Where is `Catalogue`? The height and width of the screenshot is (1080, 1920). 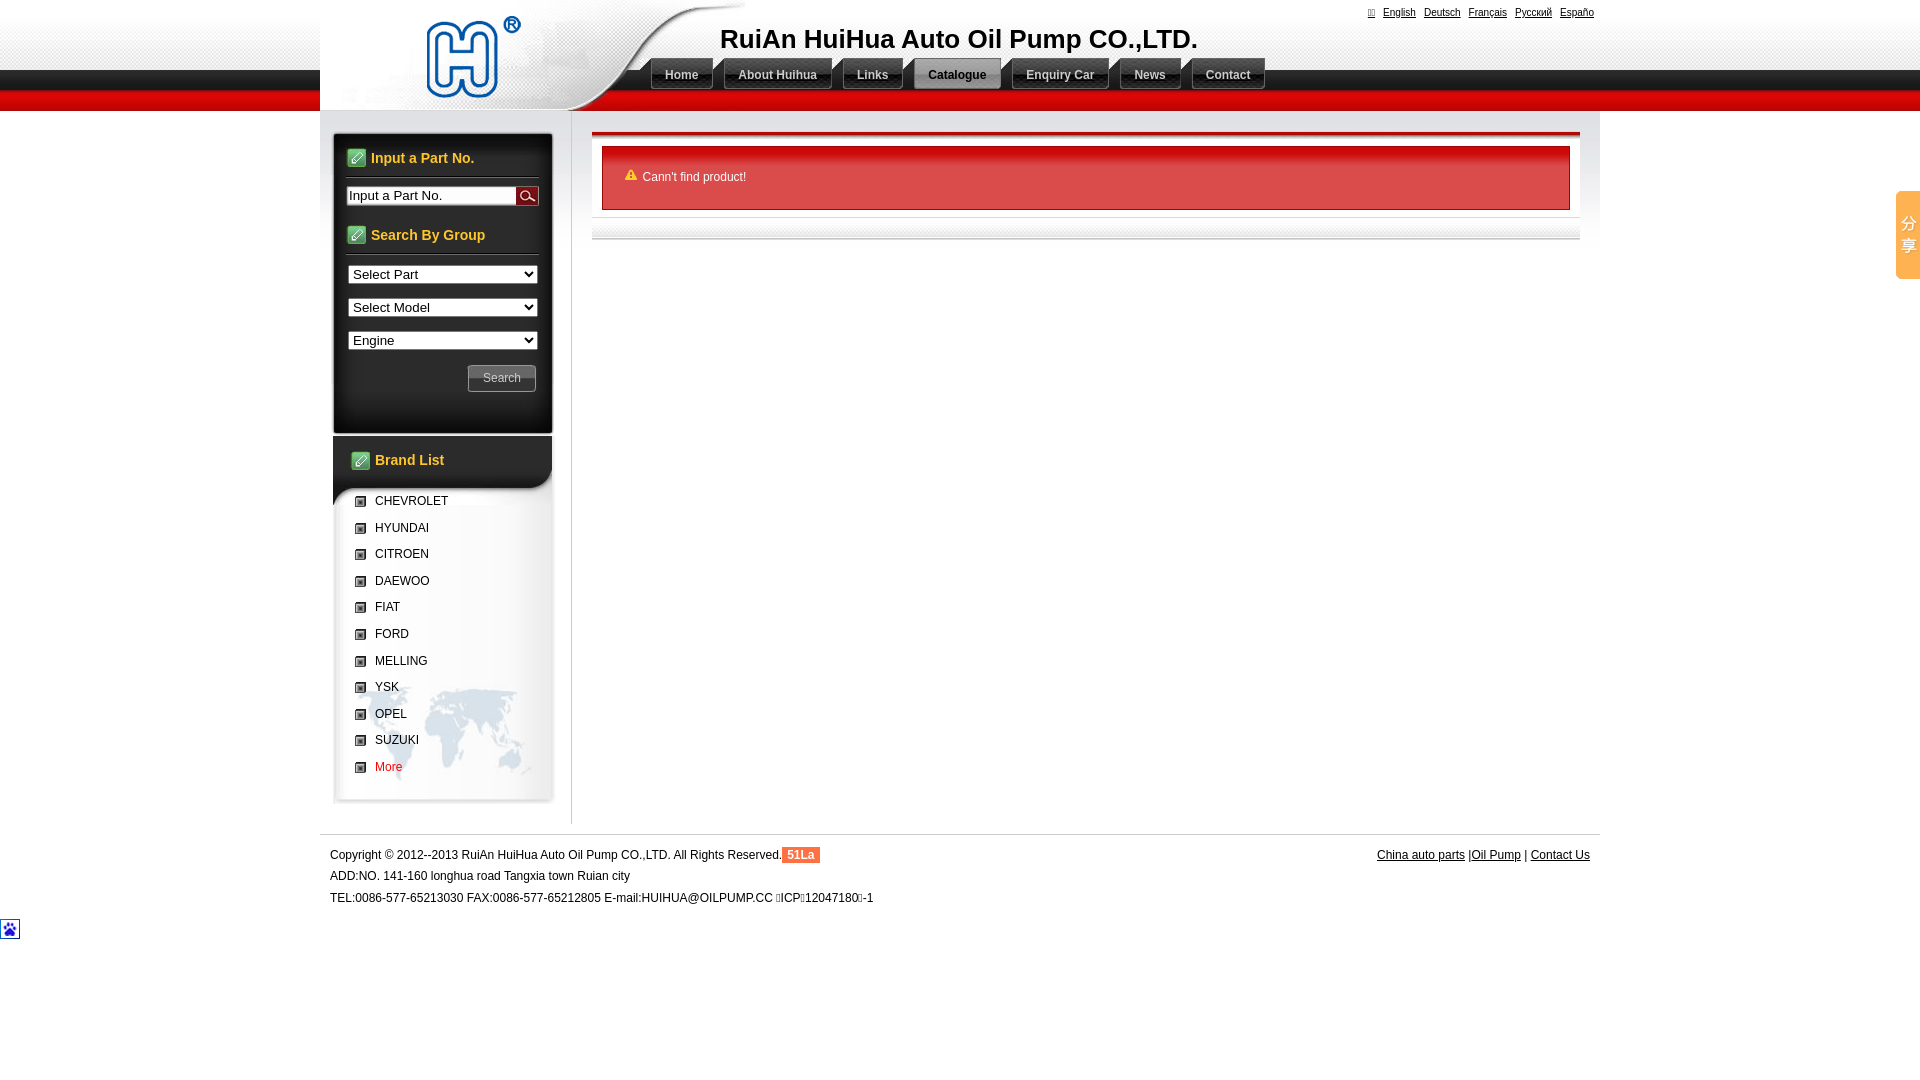
Catalogue is located at coordinates (952, 75).